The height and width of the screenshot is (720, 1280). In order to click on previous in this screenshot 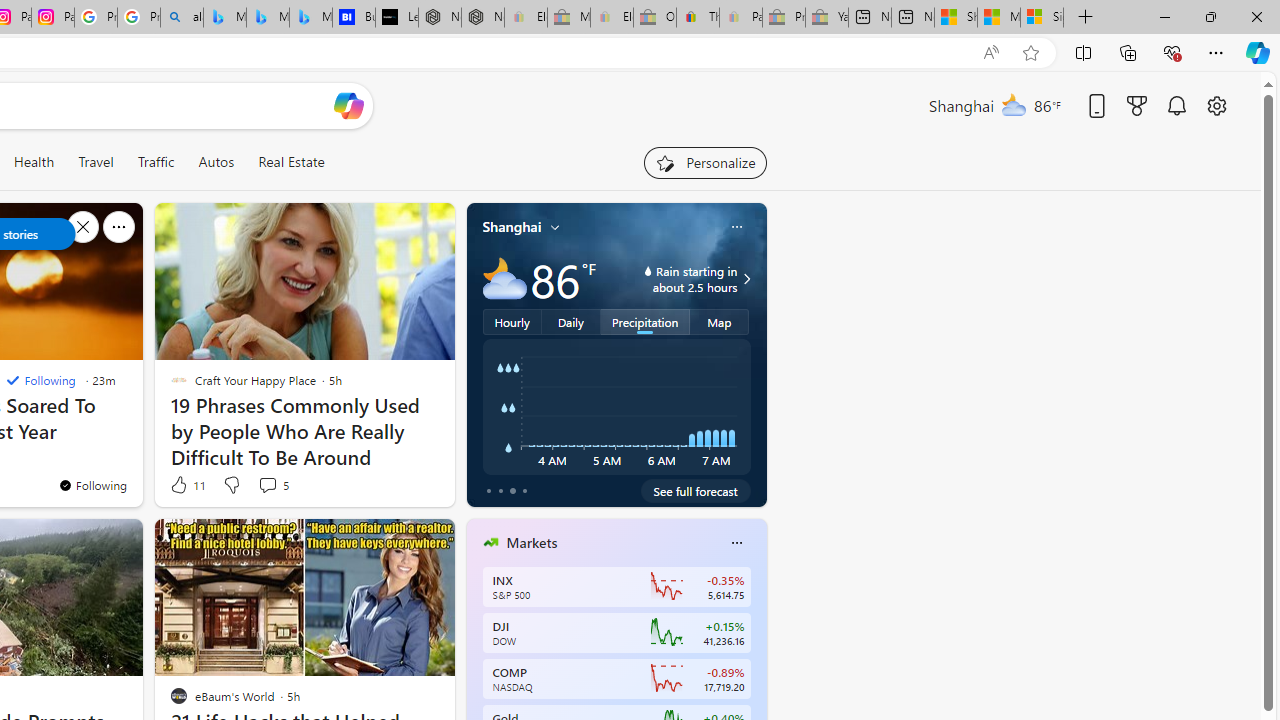, I will do `click(476, 670)`.